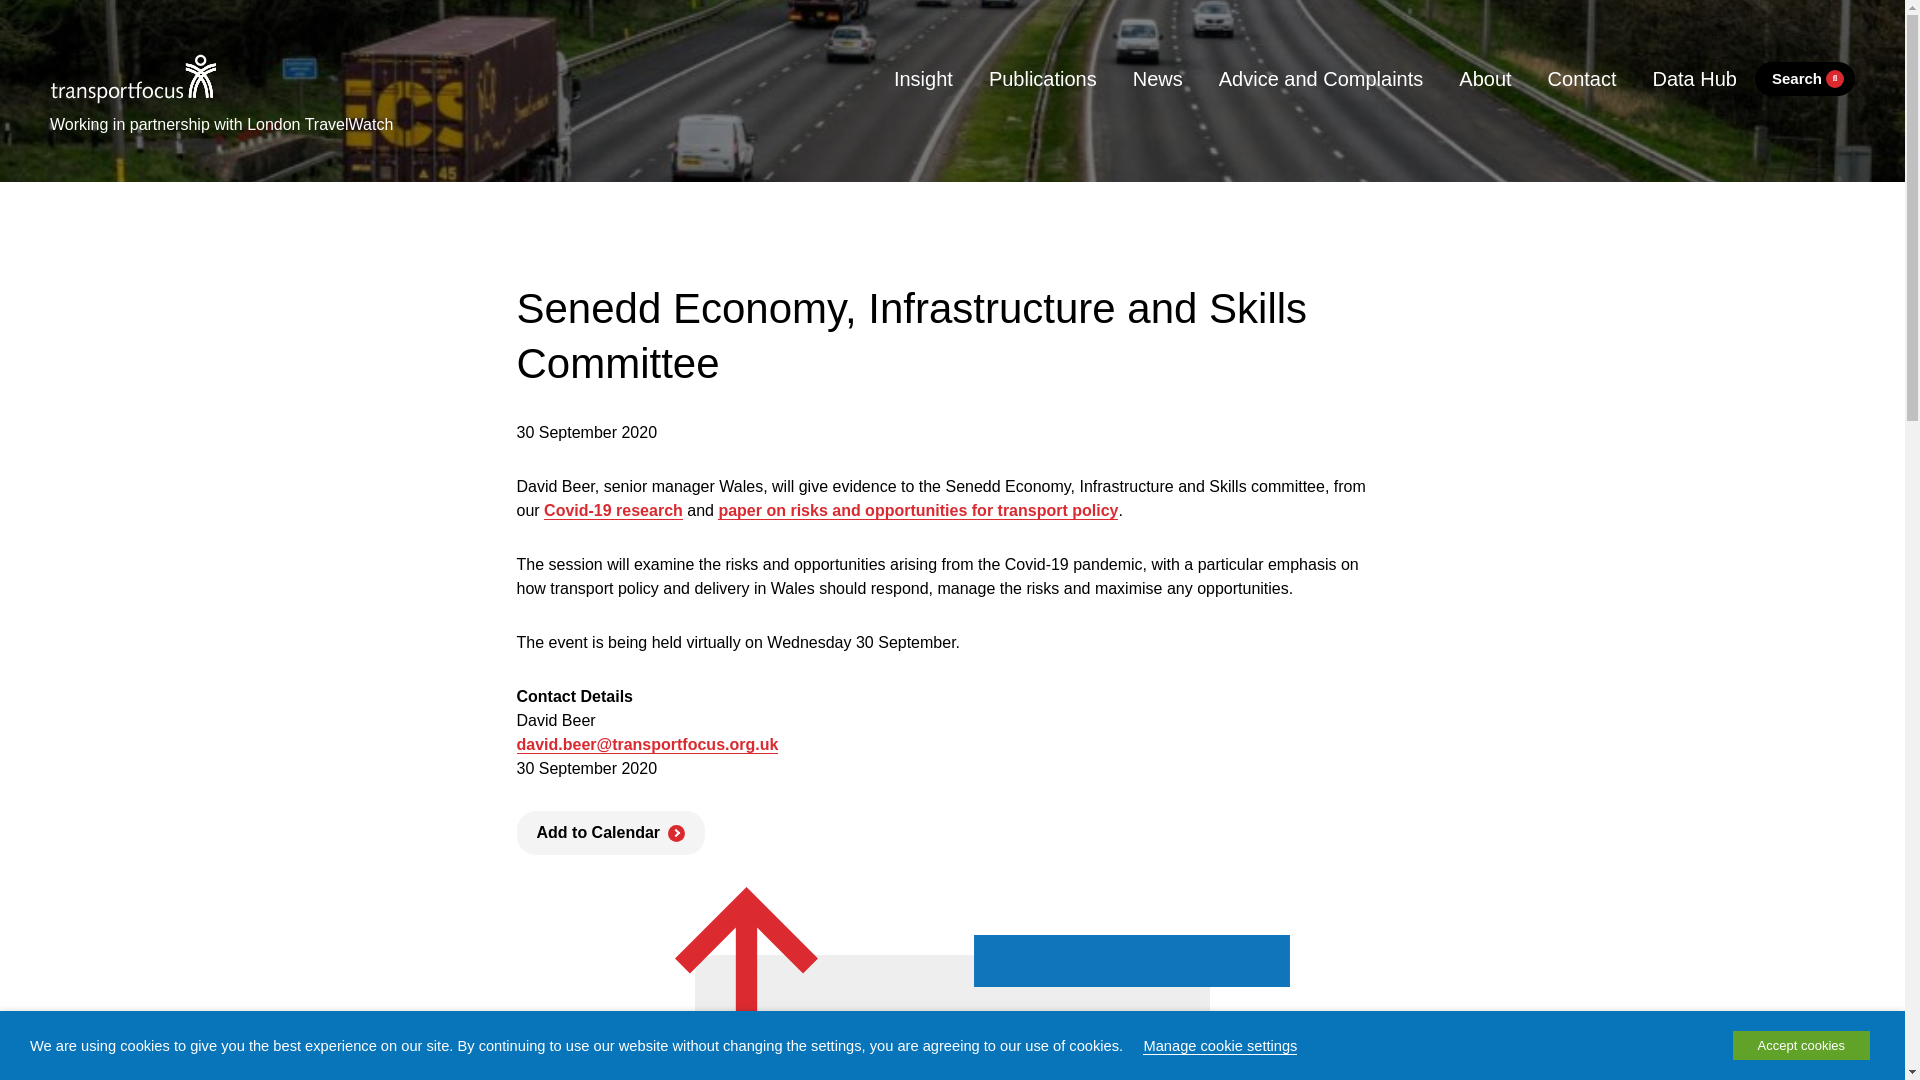 The height and width of the screenshot is (1080, 1920). I want to click on Data Hub, so click(1694, 78).